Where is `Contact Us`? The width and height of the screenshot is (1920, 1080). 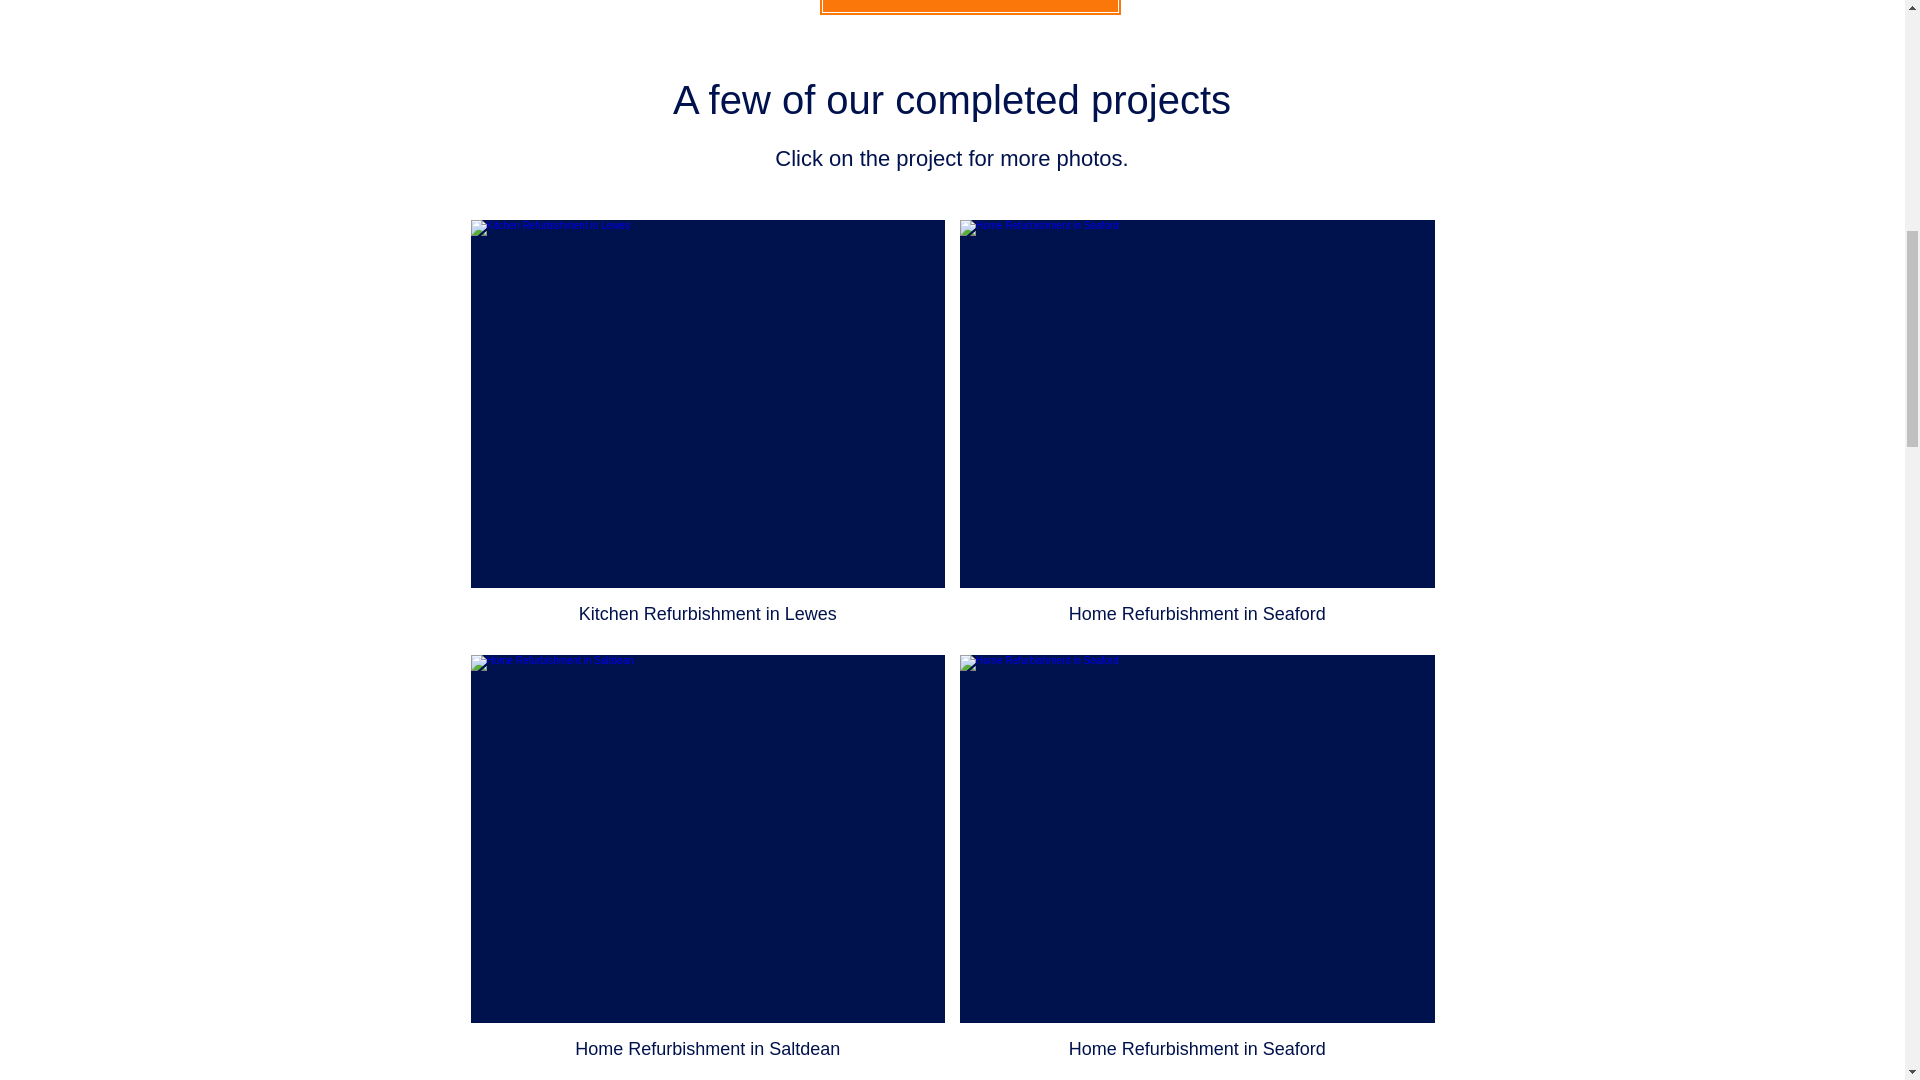
Contact Us is located at coordinates (969, 8).